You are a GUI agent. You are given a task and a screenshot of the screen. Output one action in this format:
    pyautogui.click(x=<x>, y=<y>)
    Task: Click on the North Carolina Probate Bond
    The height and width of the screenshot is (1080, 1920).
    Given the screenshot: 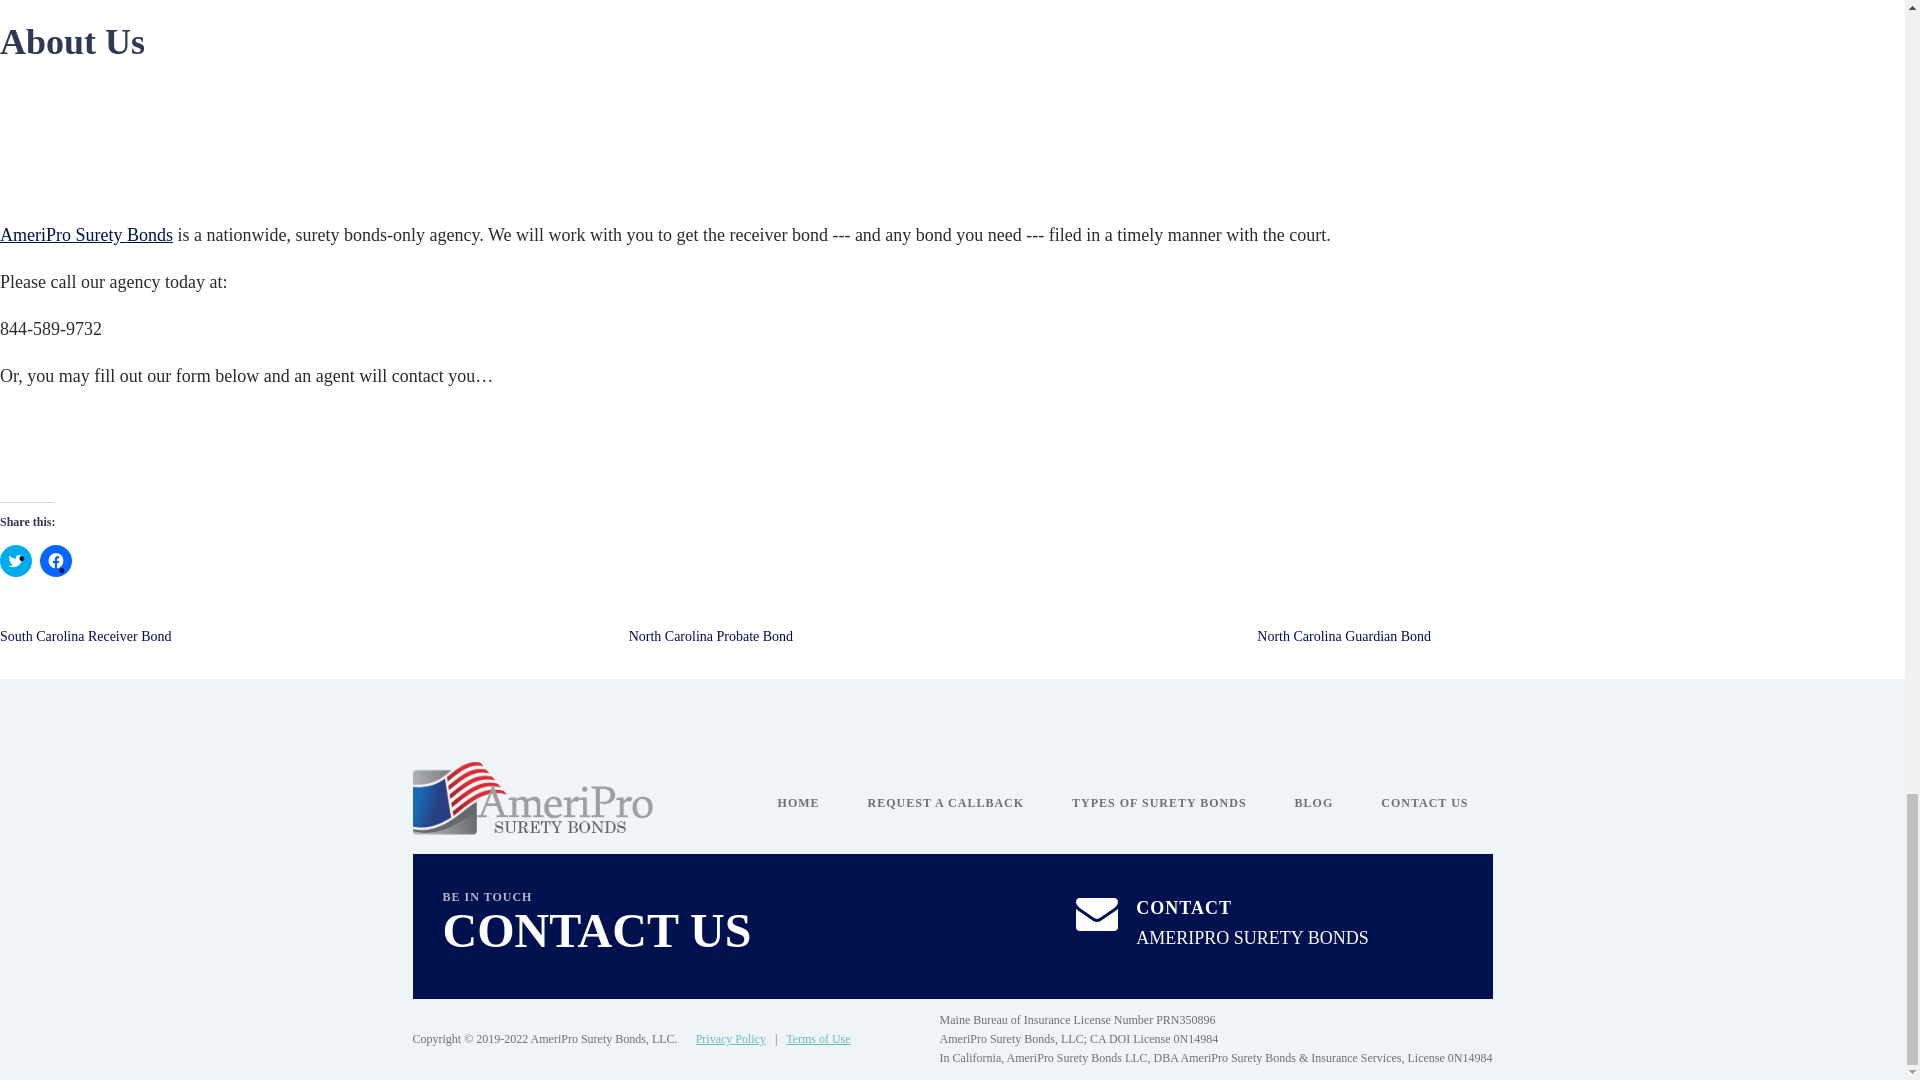 What is the action you would take?
    pyautogui.click(x=710, y=636)
    